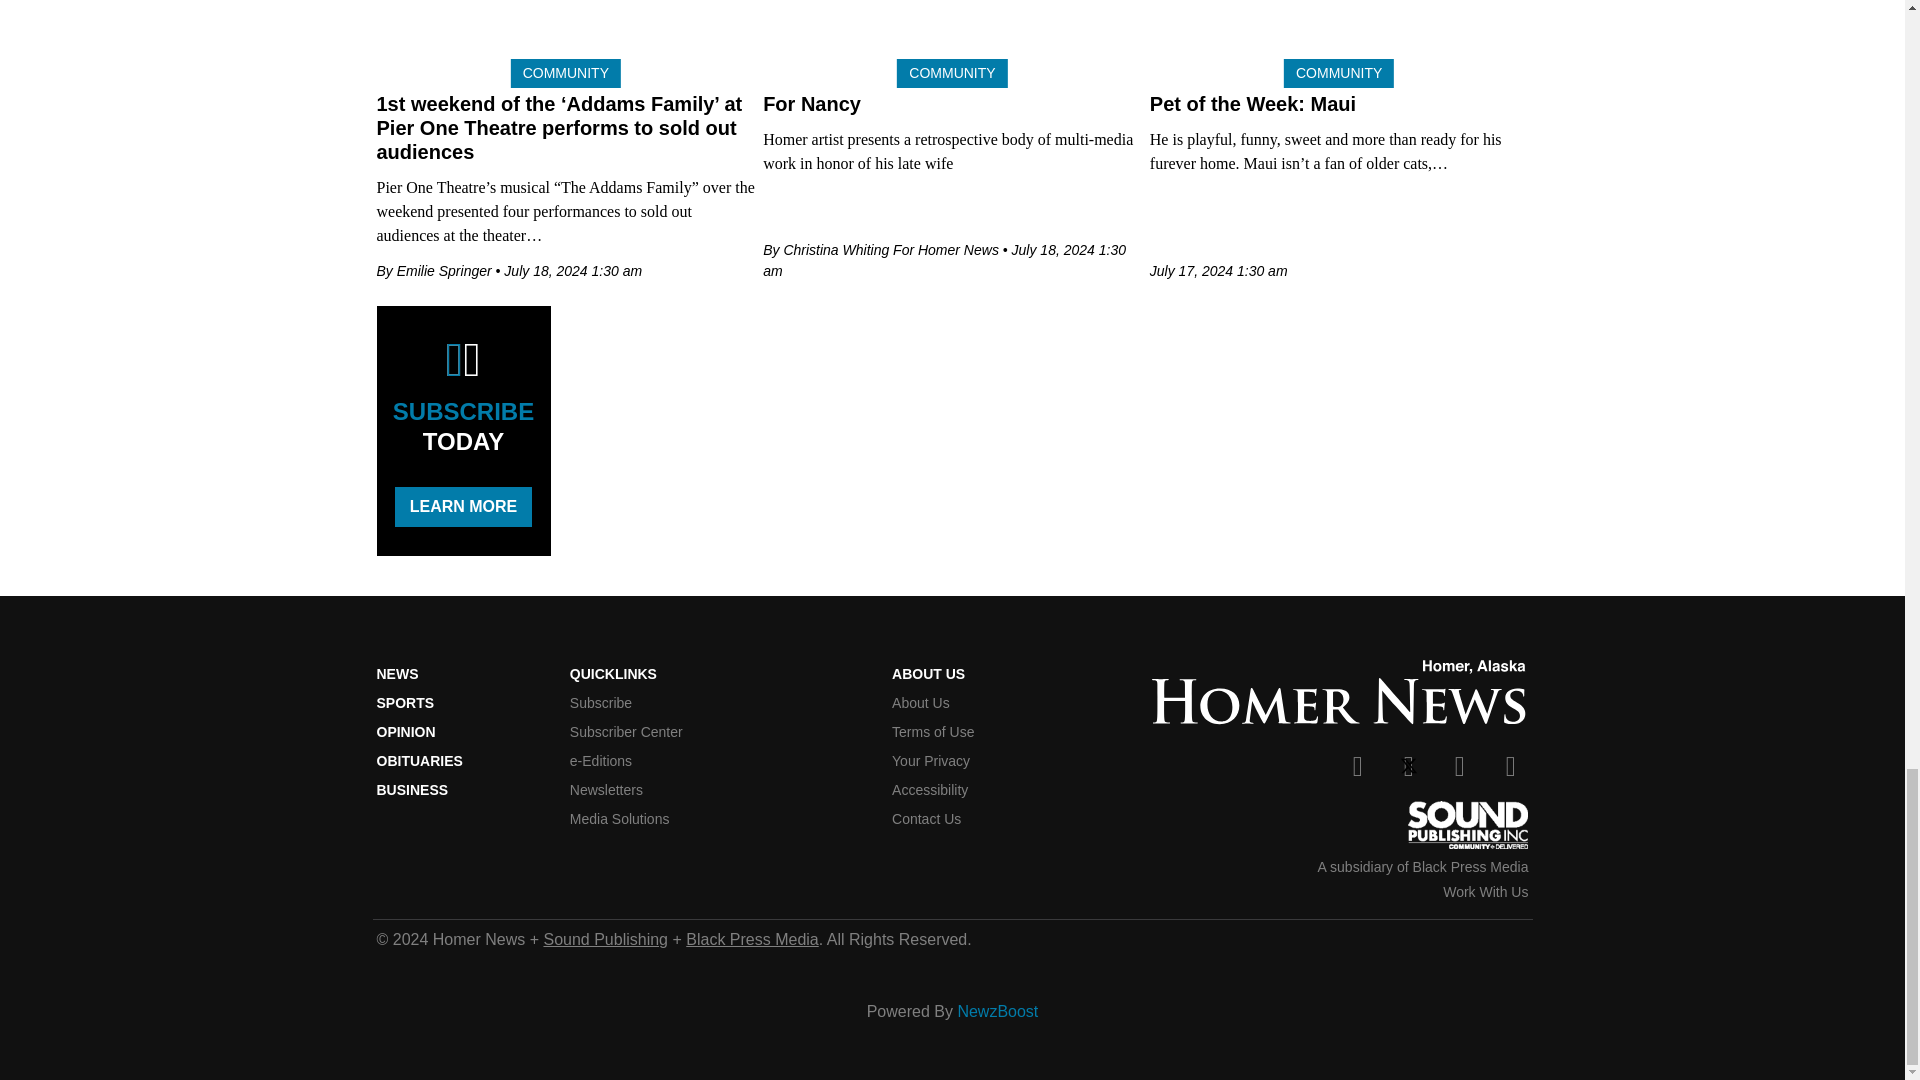 The height and width of the screenshot is (1080, 1920). I want to click on Homer News, so click(1339, 693).